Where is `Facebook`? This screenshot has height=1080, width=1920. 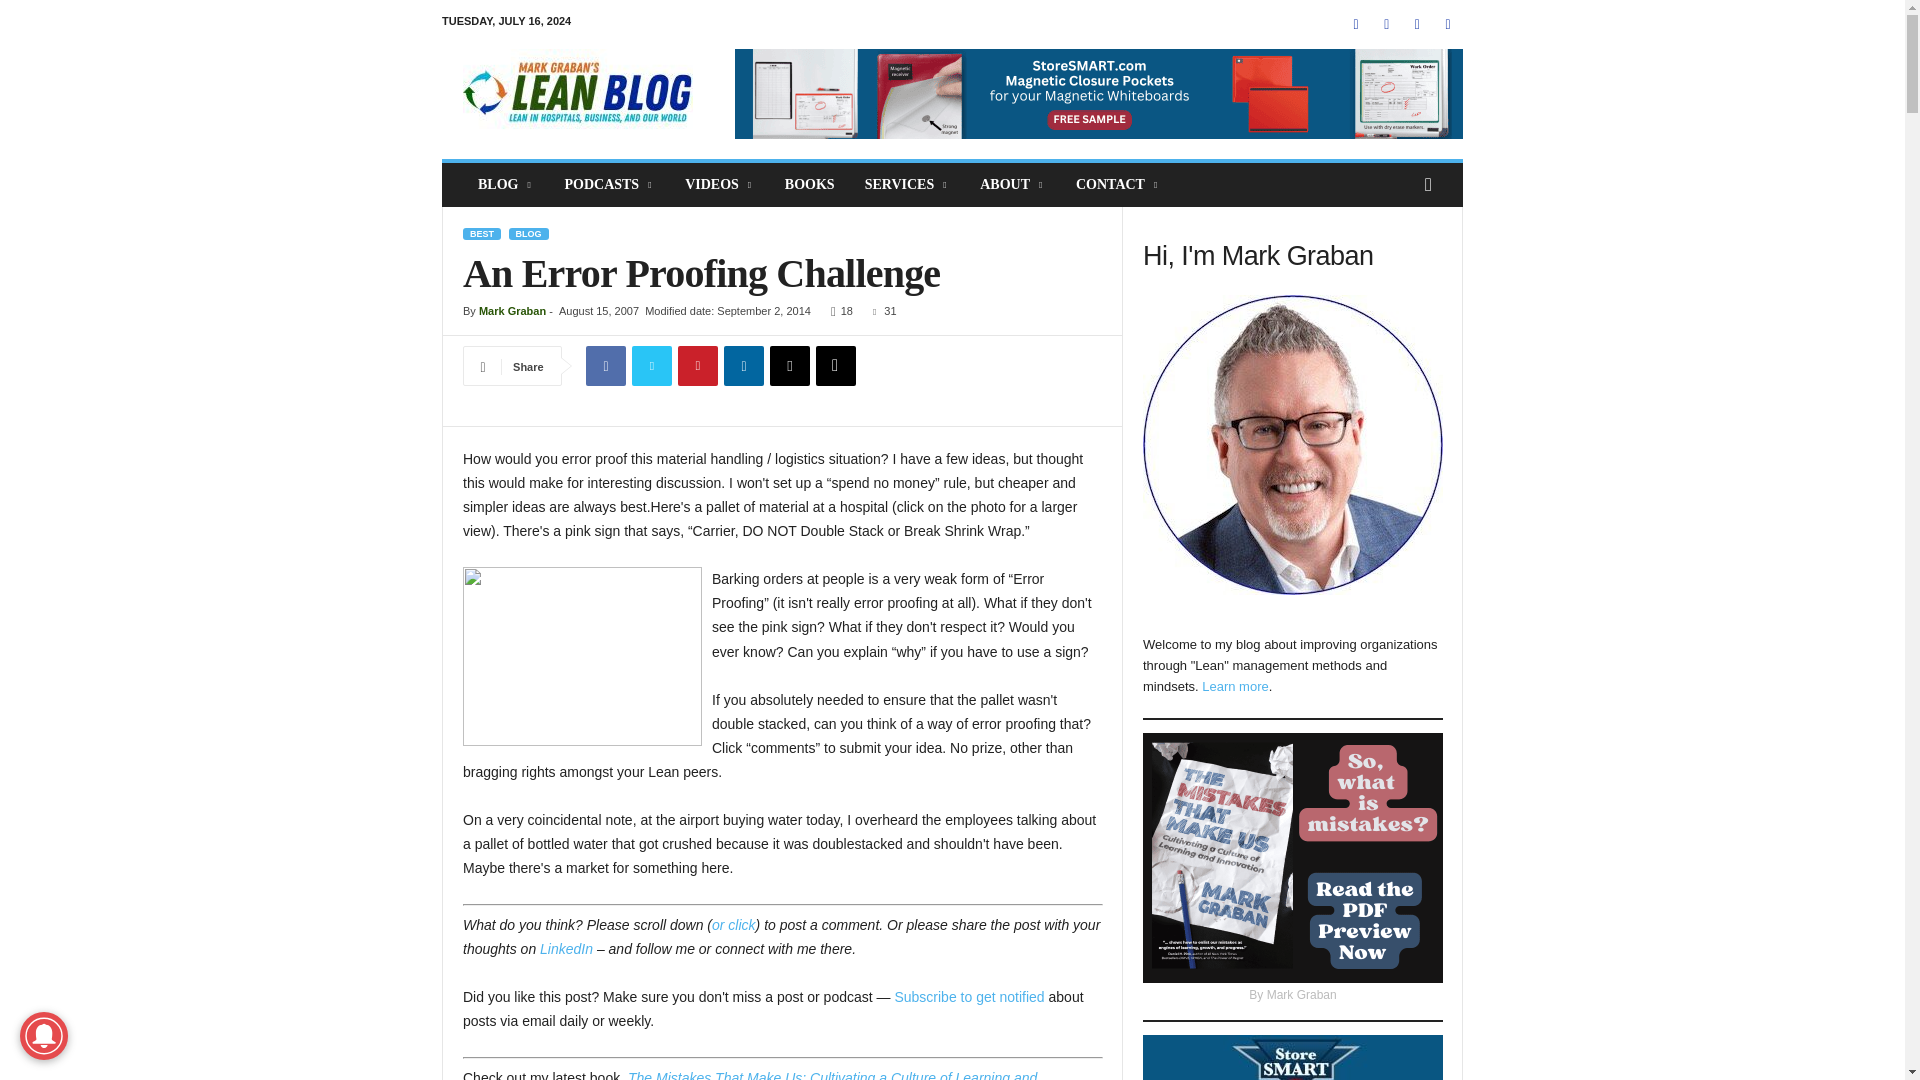
Facebook is located at coordinates (605, 365).